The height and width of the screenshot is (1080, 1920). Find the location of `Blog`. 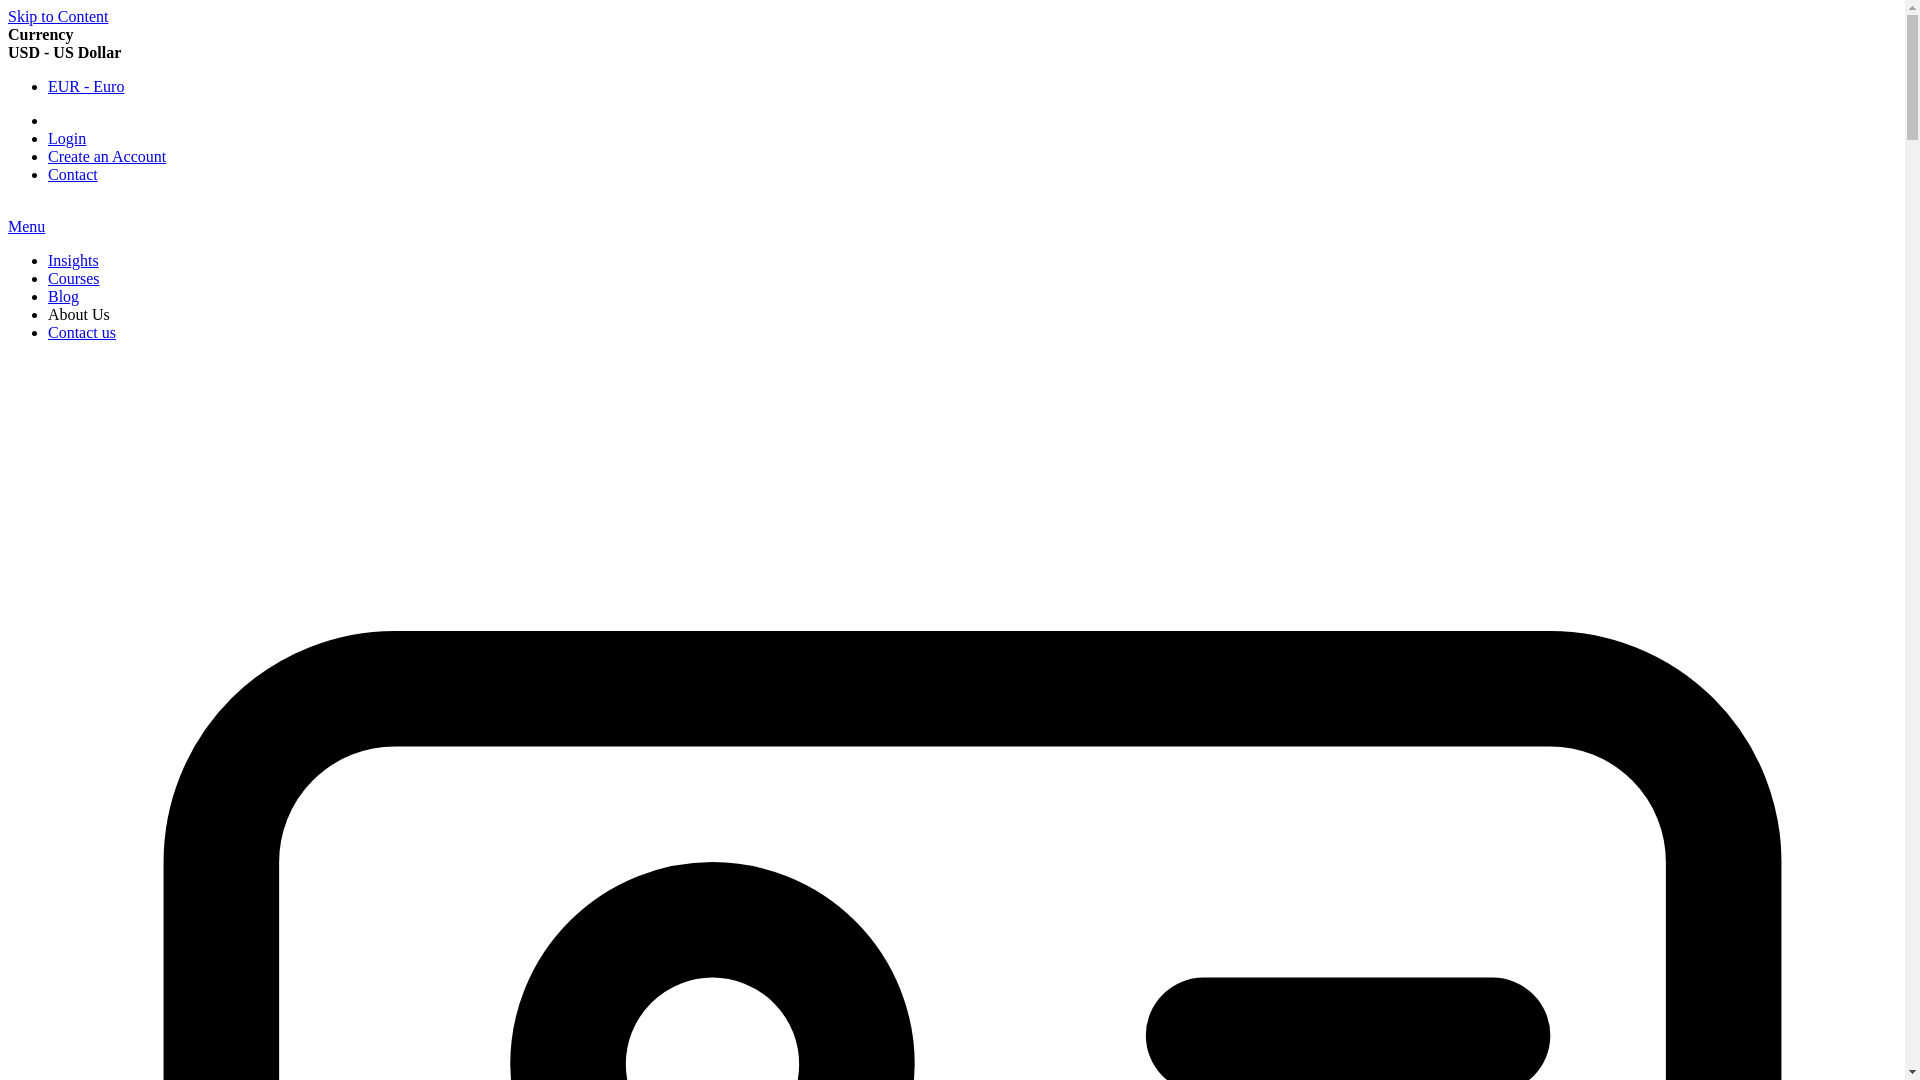

Blog is located at coordinates (63, 296).